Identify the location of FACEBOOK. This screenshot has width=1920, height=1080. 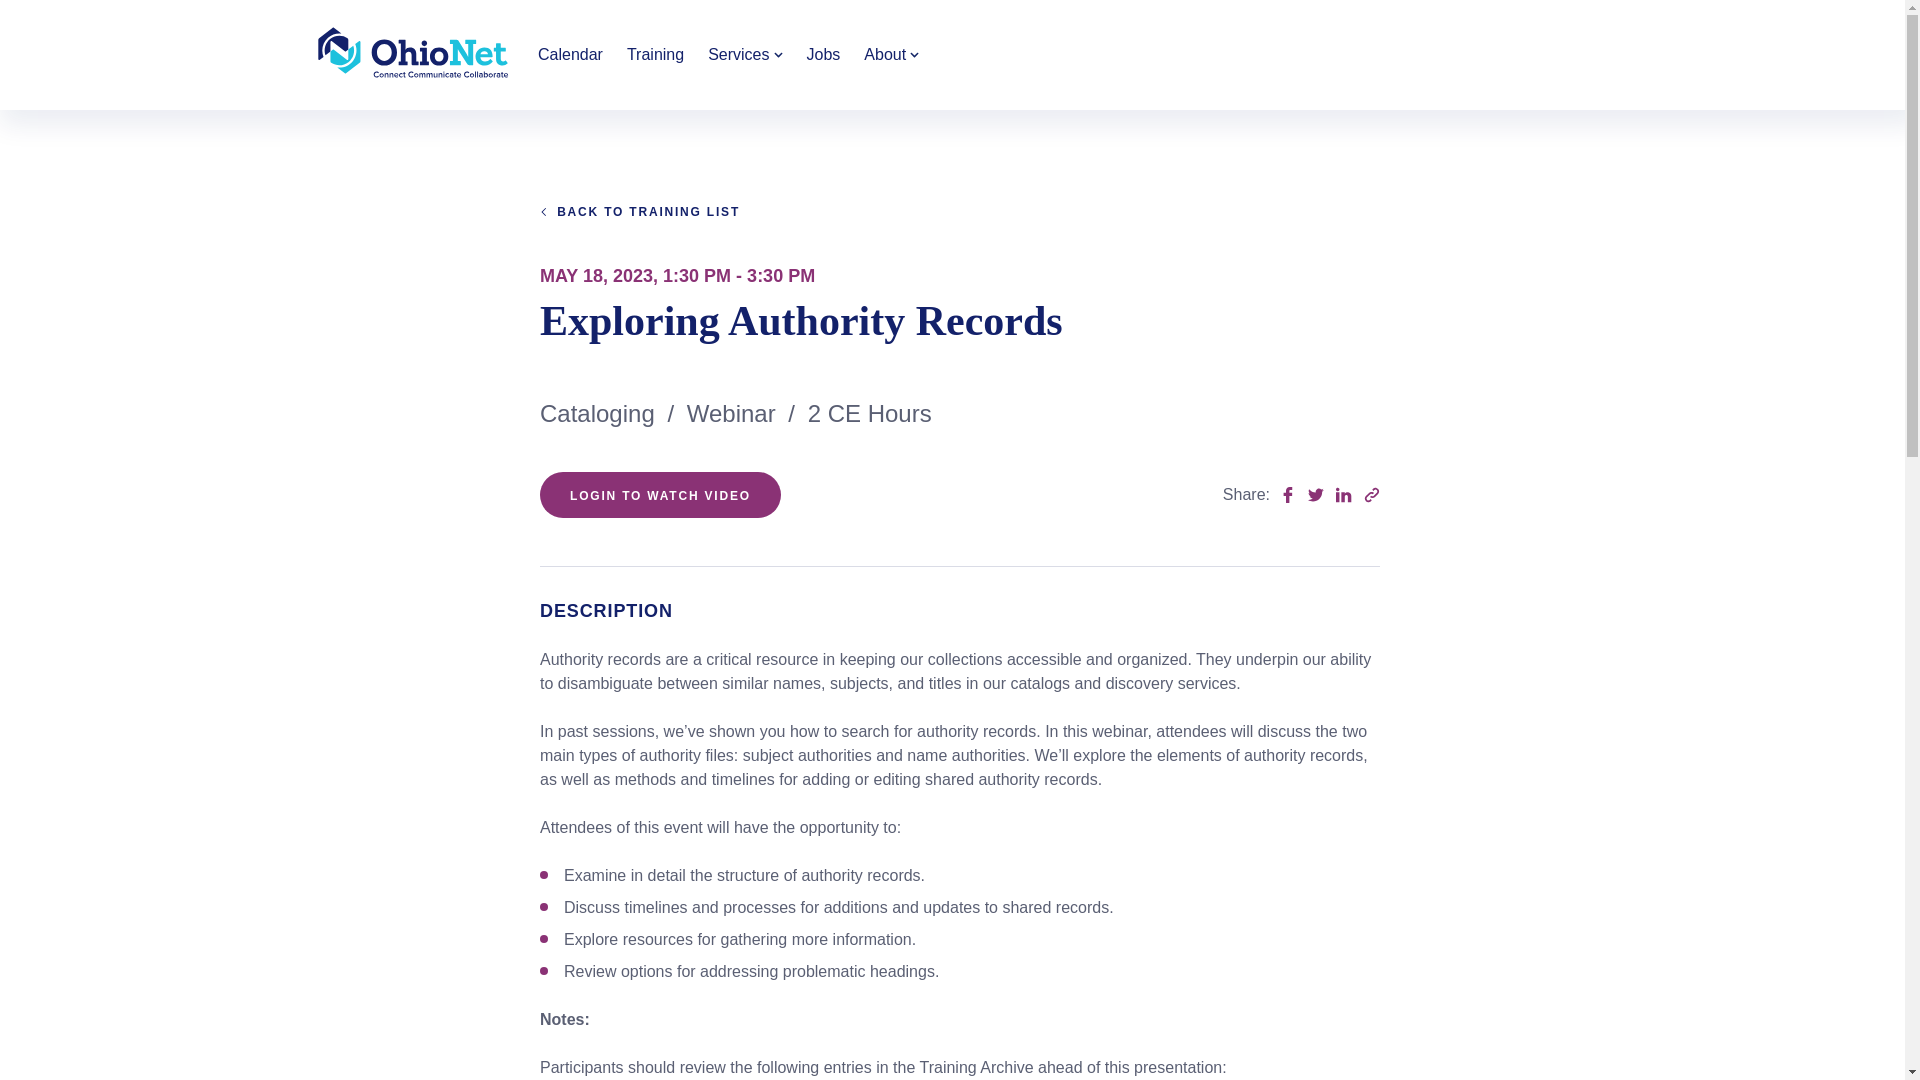
(1288, 494).